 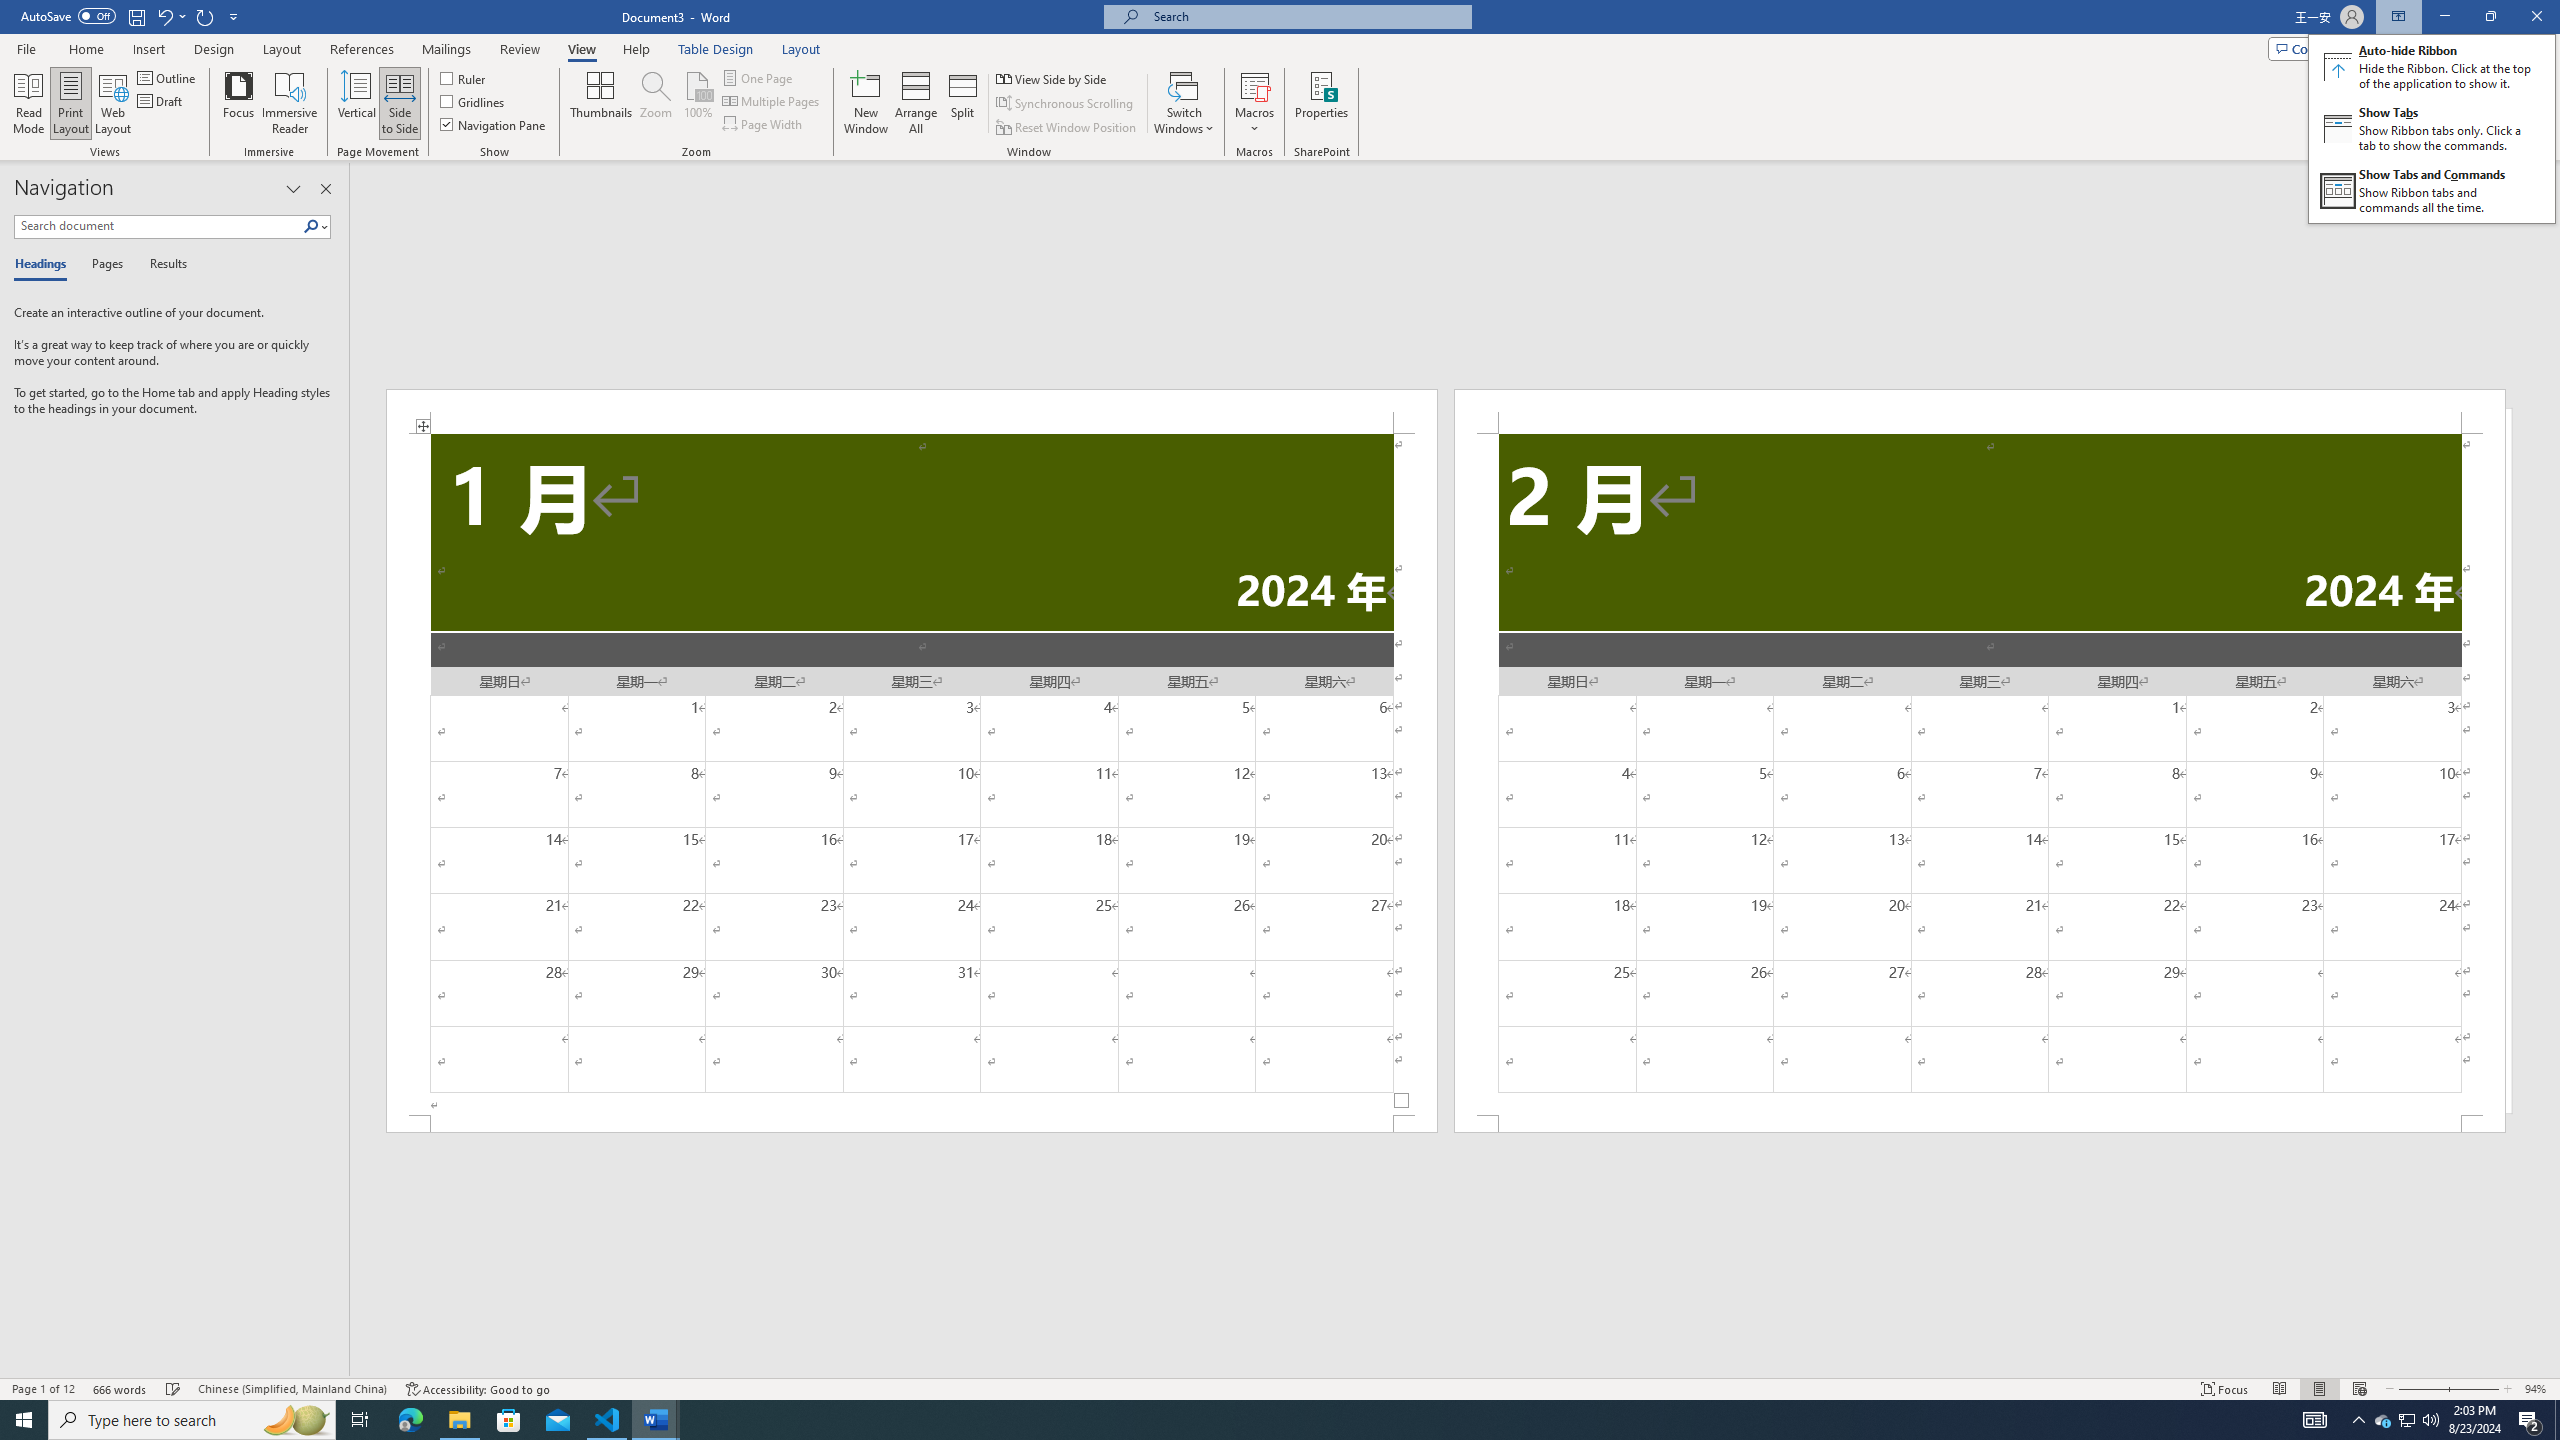 What do you see at coordinates (912, 774) in the screenshot?
I see `Page 1 content` at bounding box center [912, 774].